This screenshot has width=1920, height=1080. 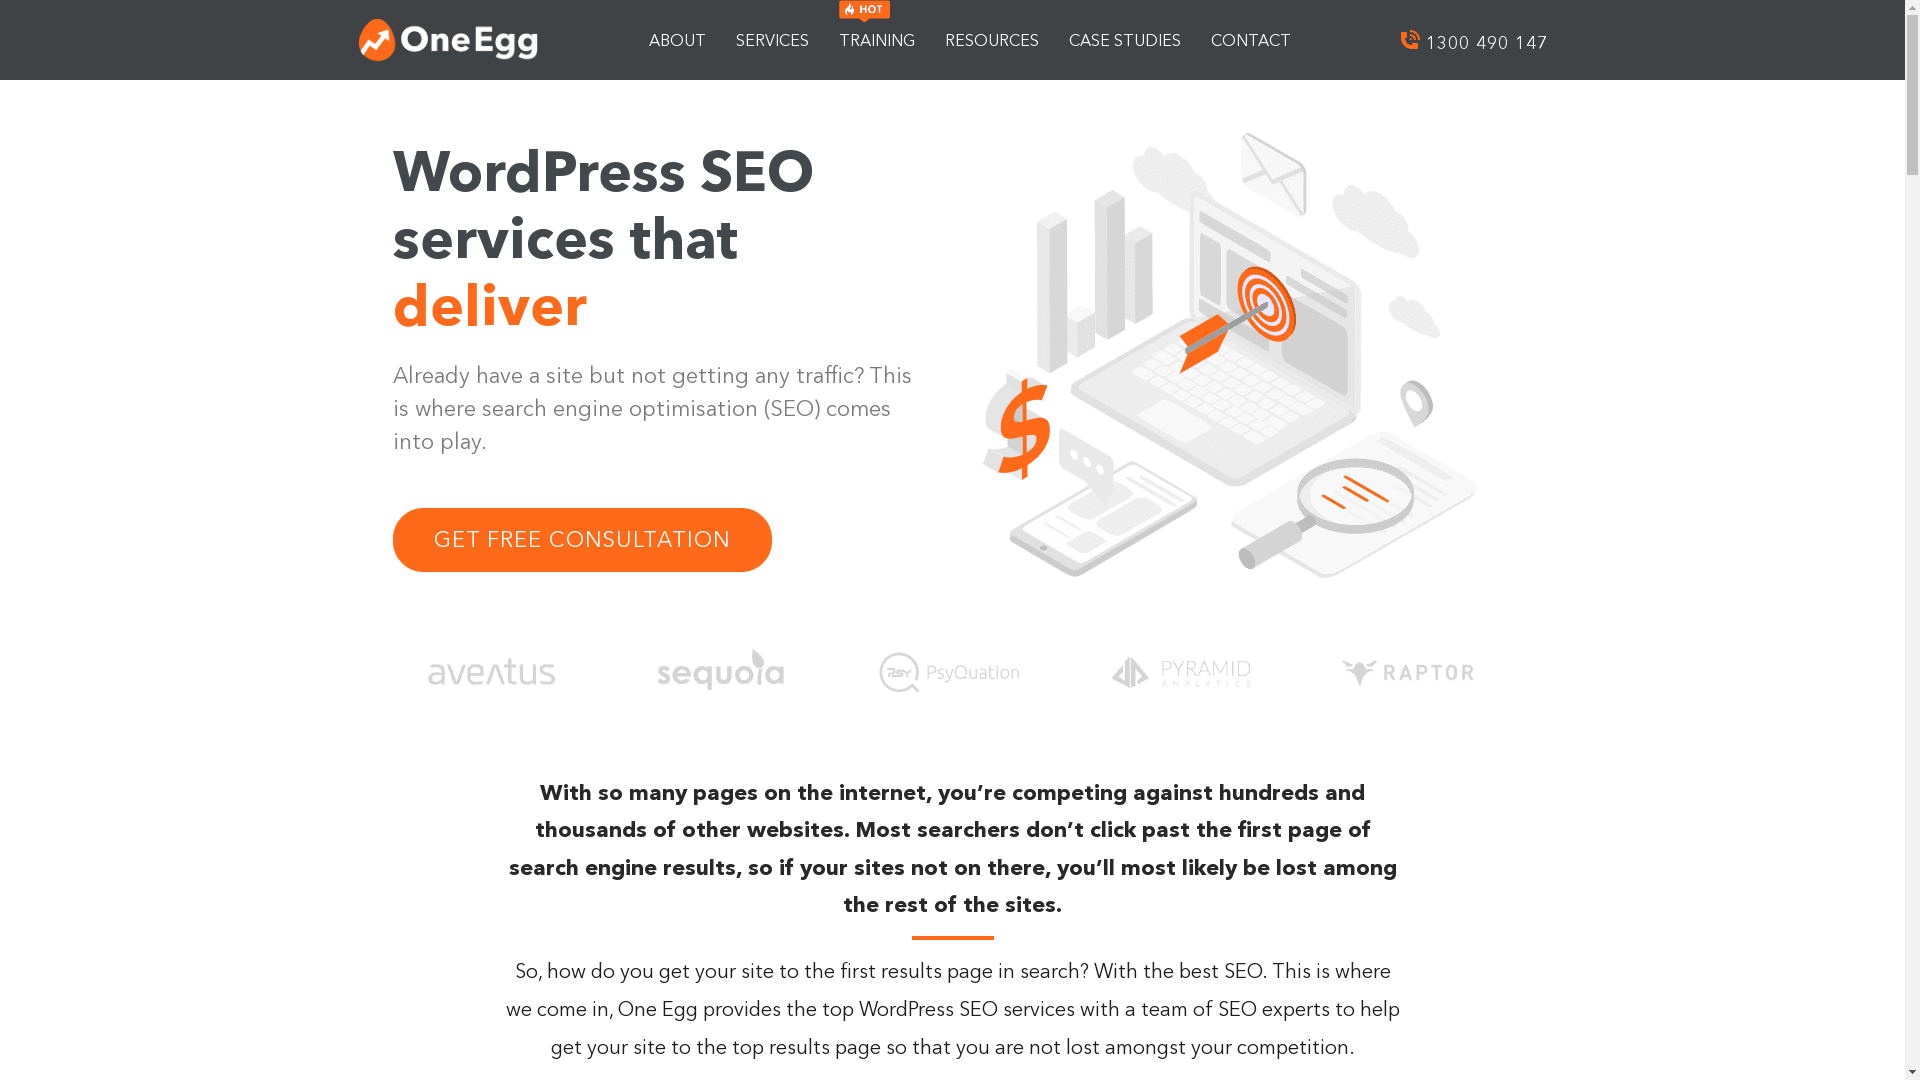 I want to click on CASE STUDIES, so click(x=1125, y=40).